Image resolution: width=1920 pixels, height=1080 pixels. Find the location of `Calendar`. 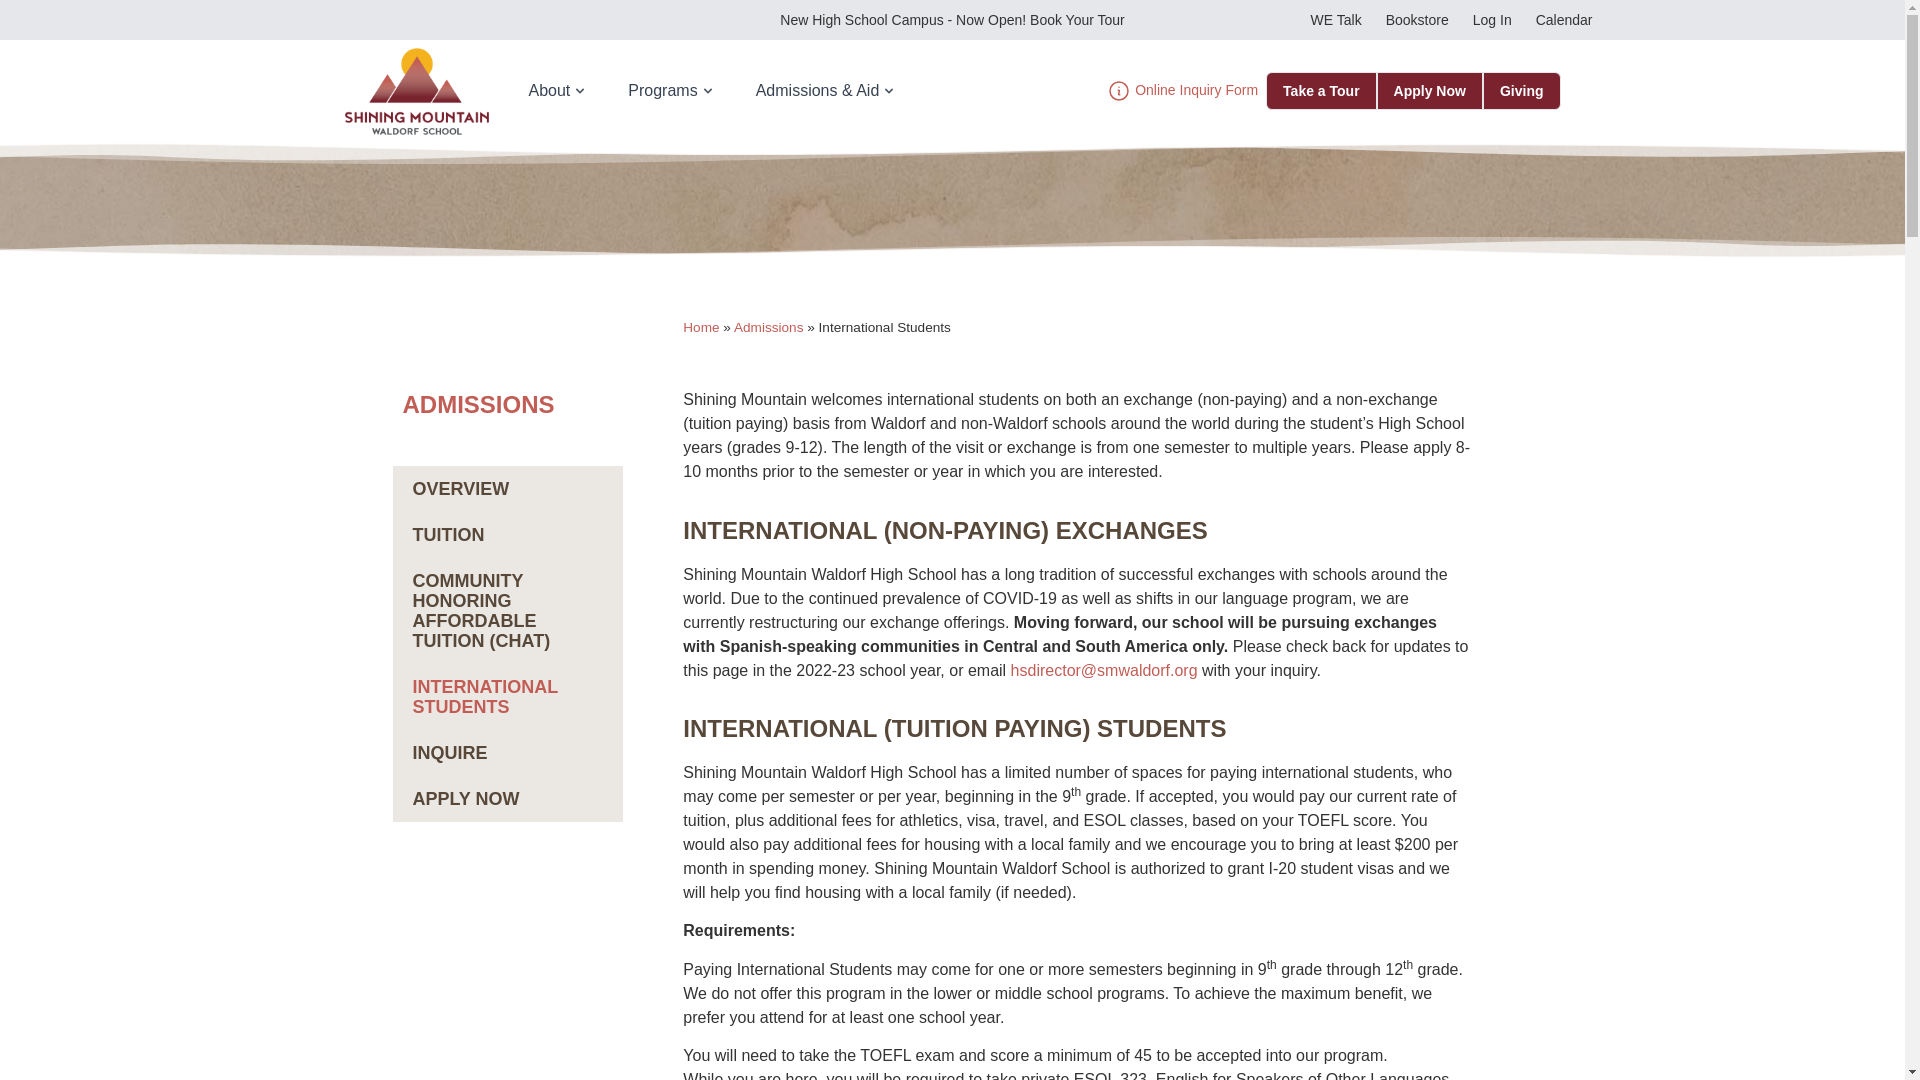

Calendar is located at coordinates (1564, 20).